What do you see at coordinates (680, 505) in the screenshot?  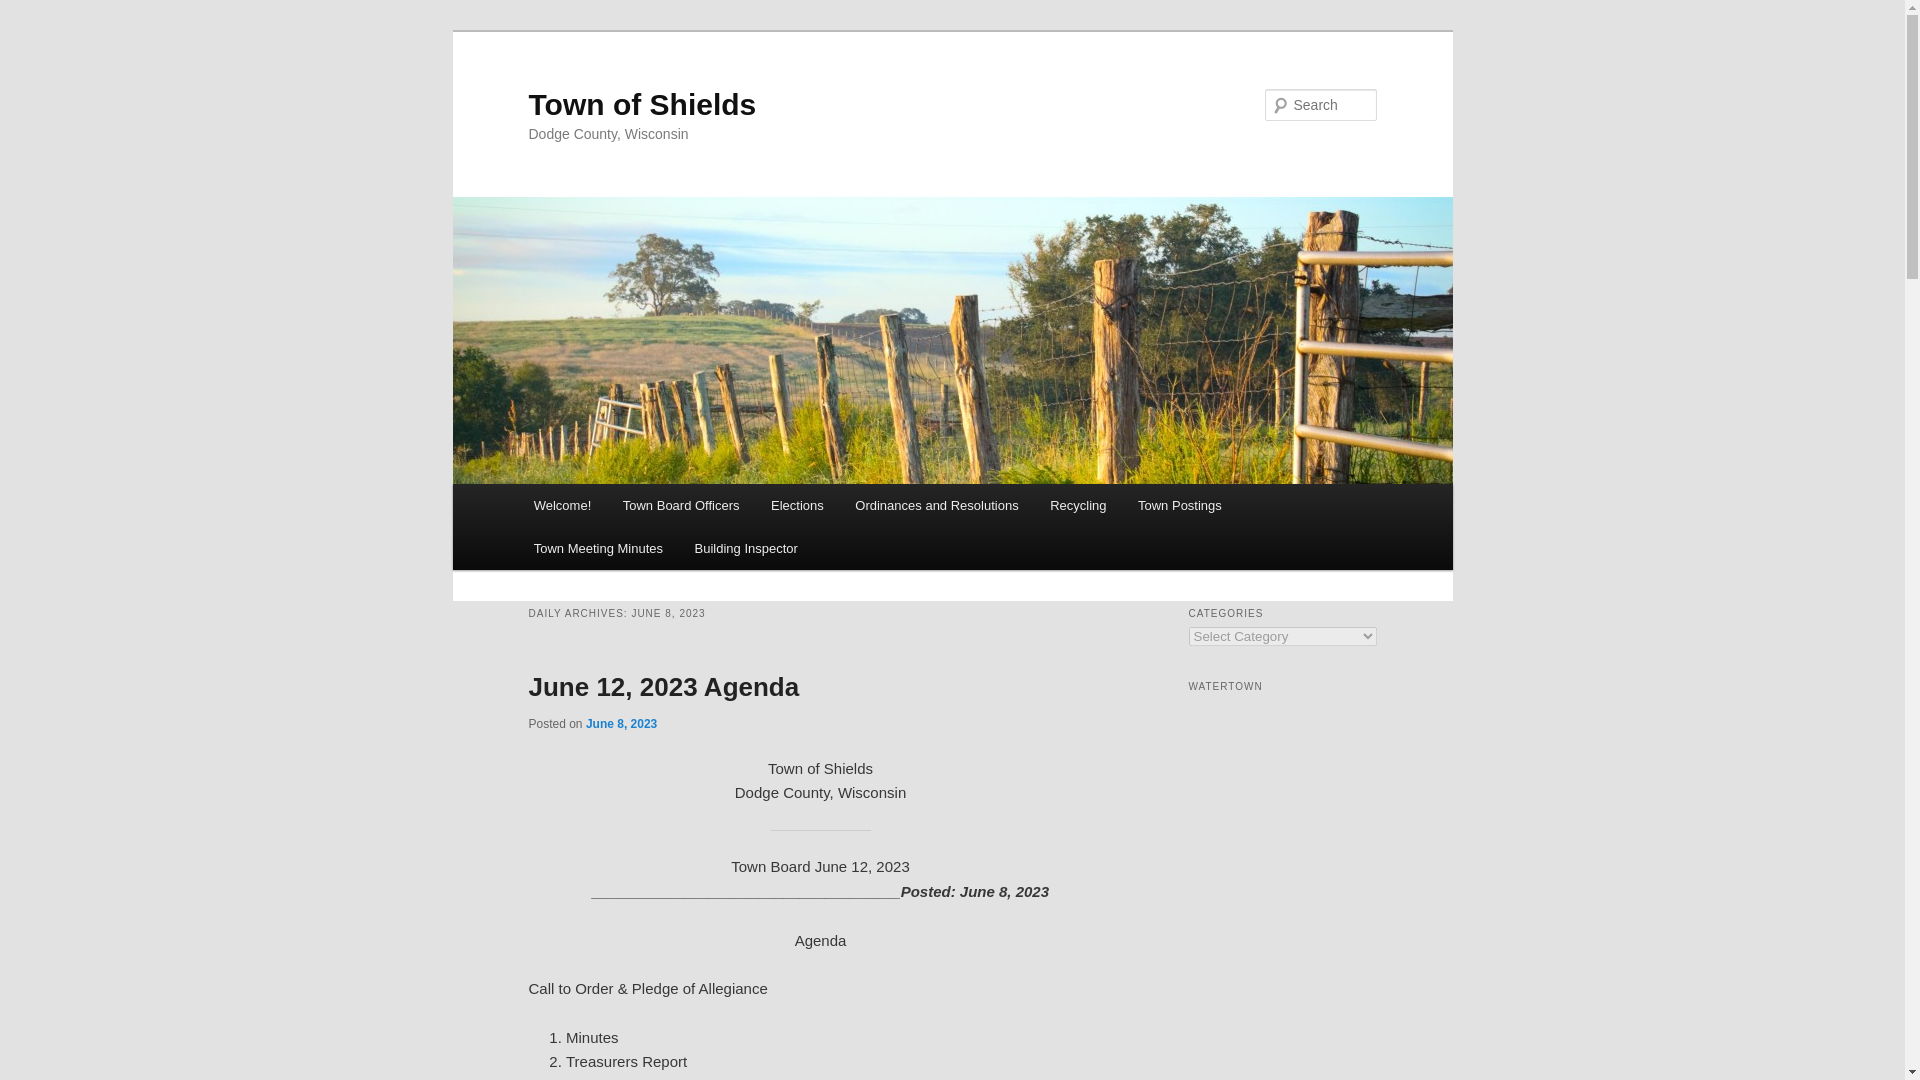 I see `Town Board Officers` at bounding box center [680, 505].